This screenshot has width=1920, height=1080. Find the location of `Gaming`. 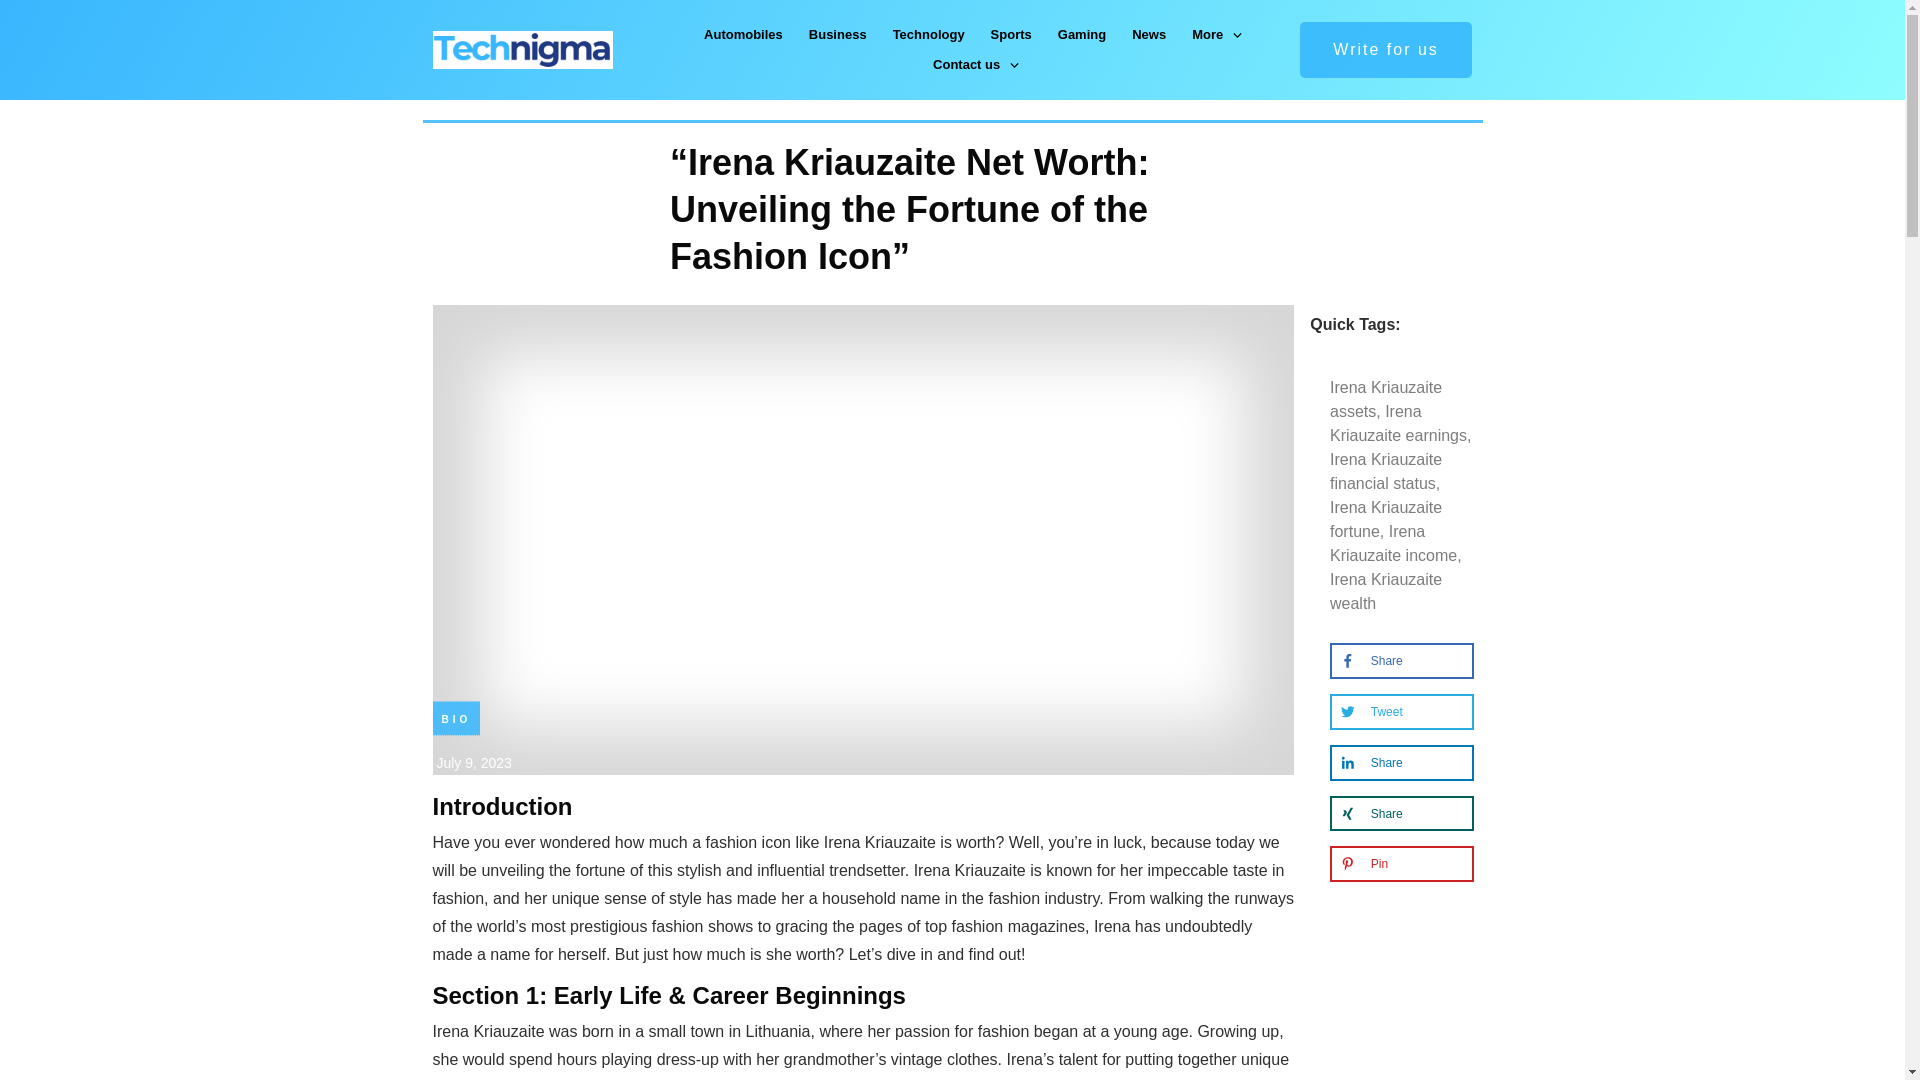

Gaming is located at coordinates (1081, 34).